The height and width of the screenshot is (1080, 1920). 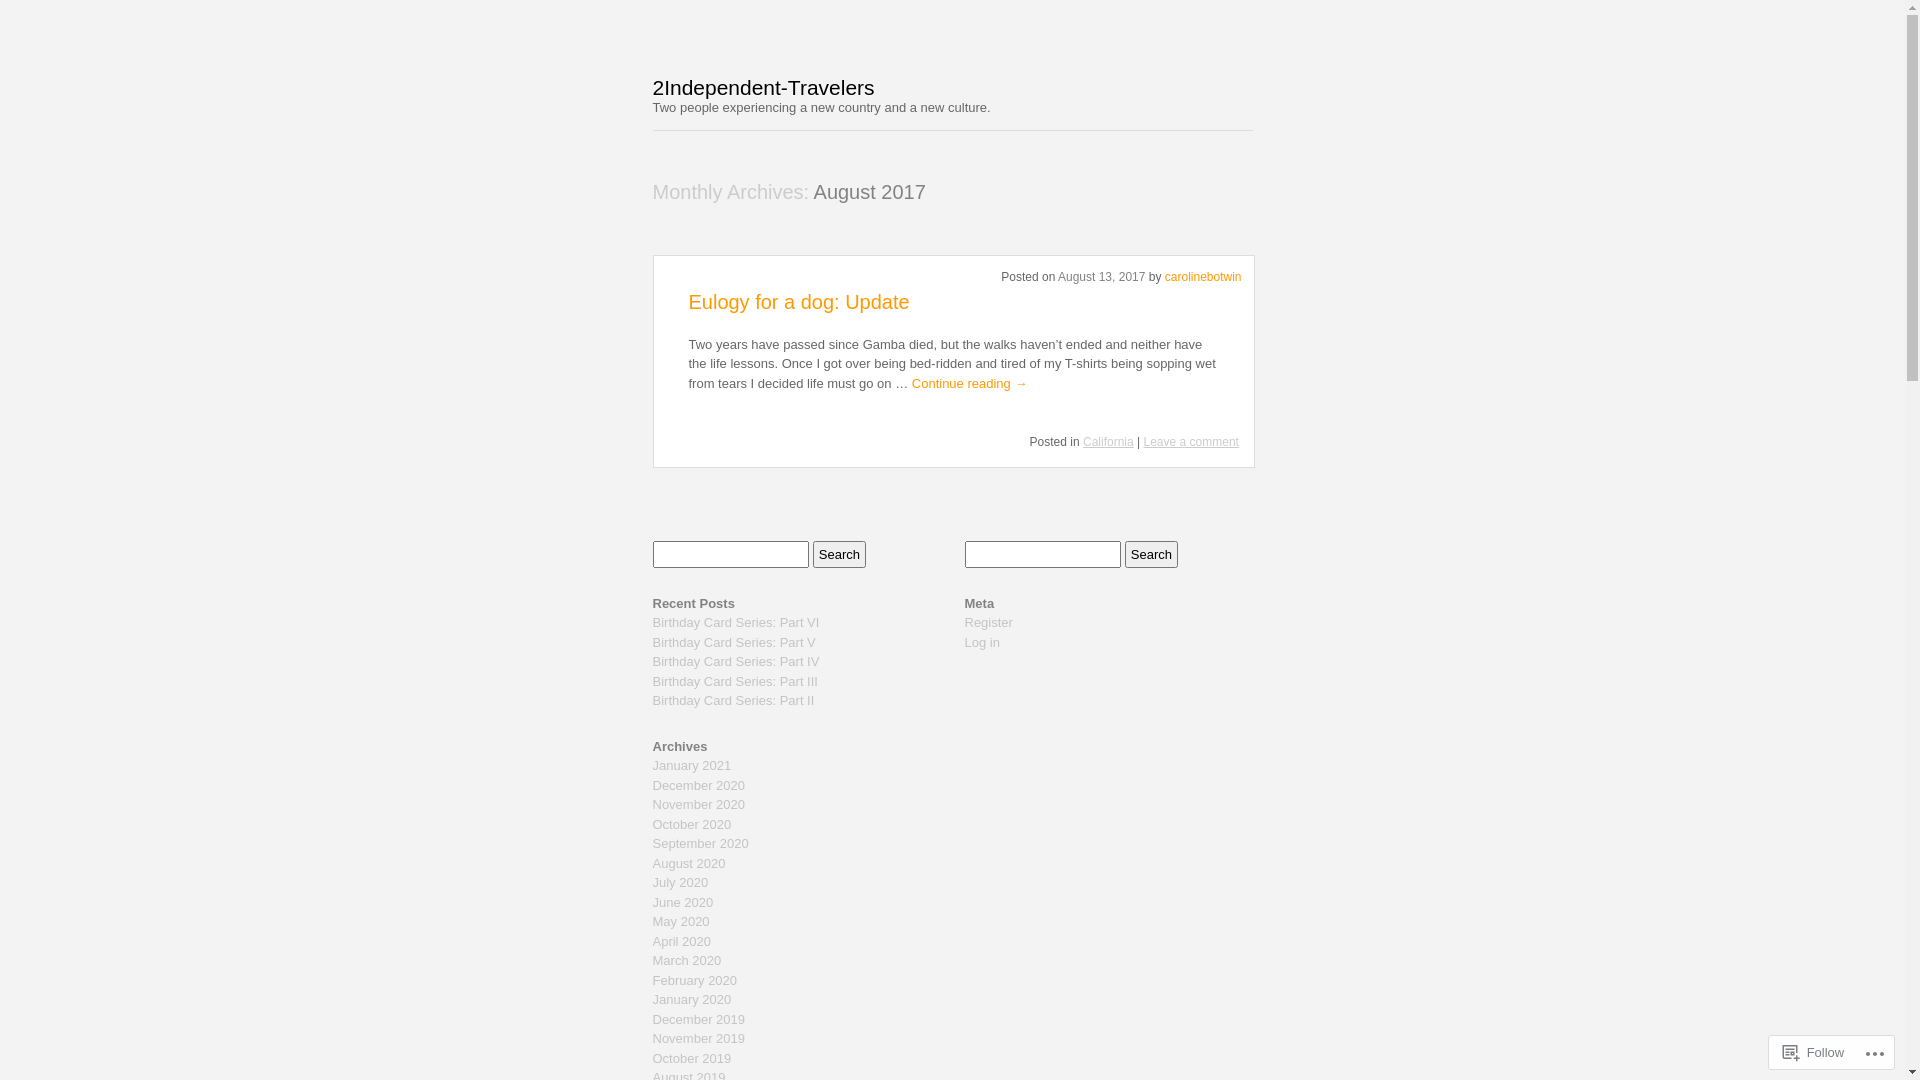 What do you see at coordinates (736, 662) in the screenshot?
I see `Birthday Card Series: Part IV` at bounding box center [736, 662].